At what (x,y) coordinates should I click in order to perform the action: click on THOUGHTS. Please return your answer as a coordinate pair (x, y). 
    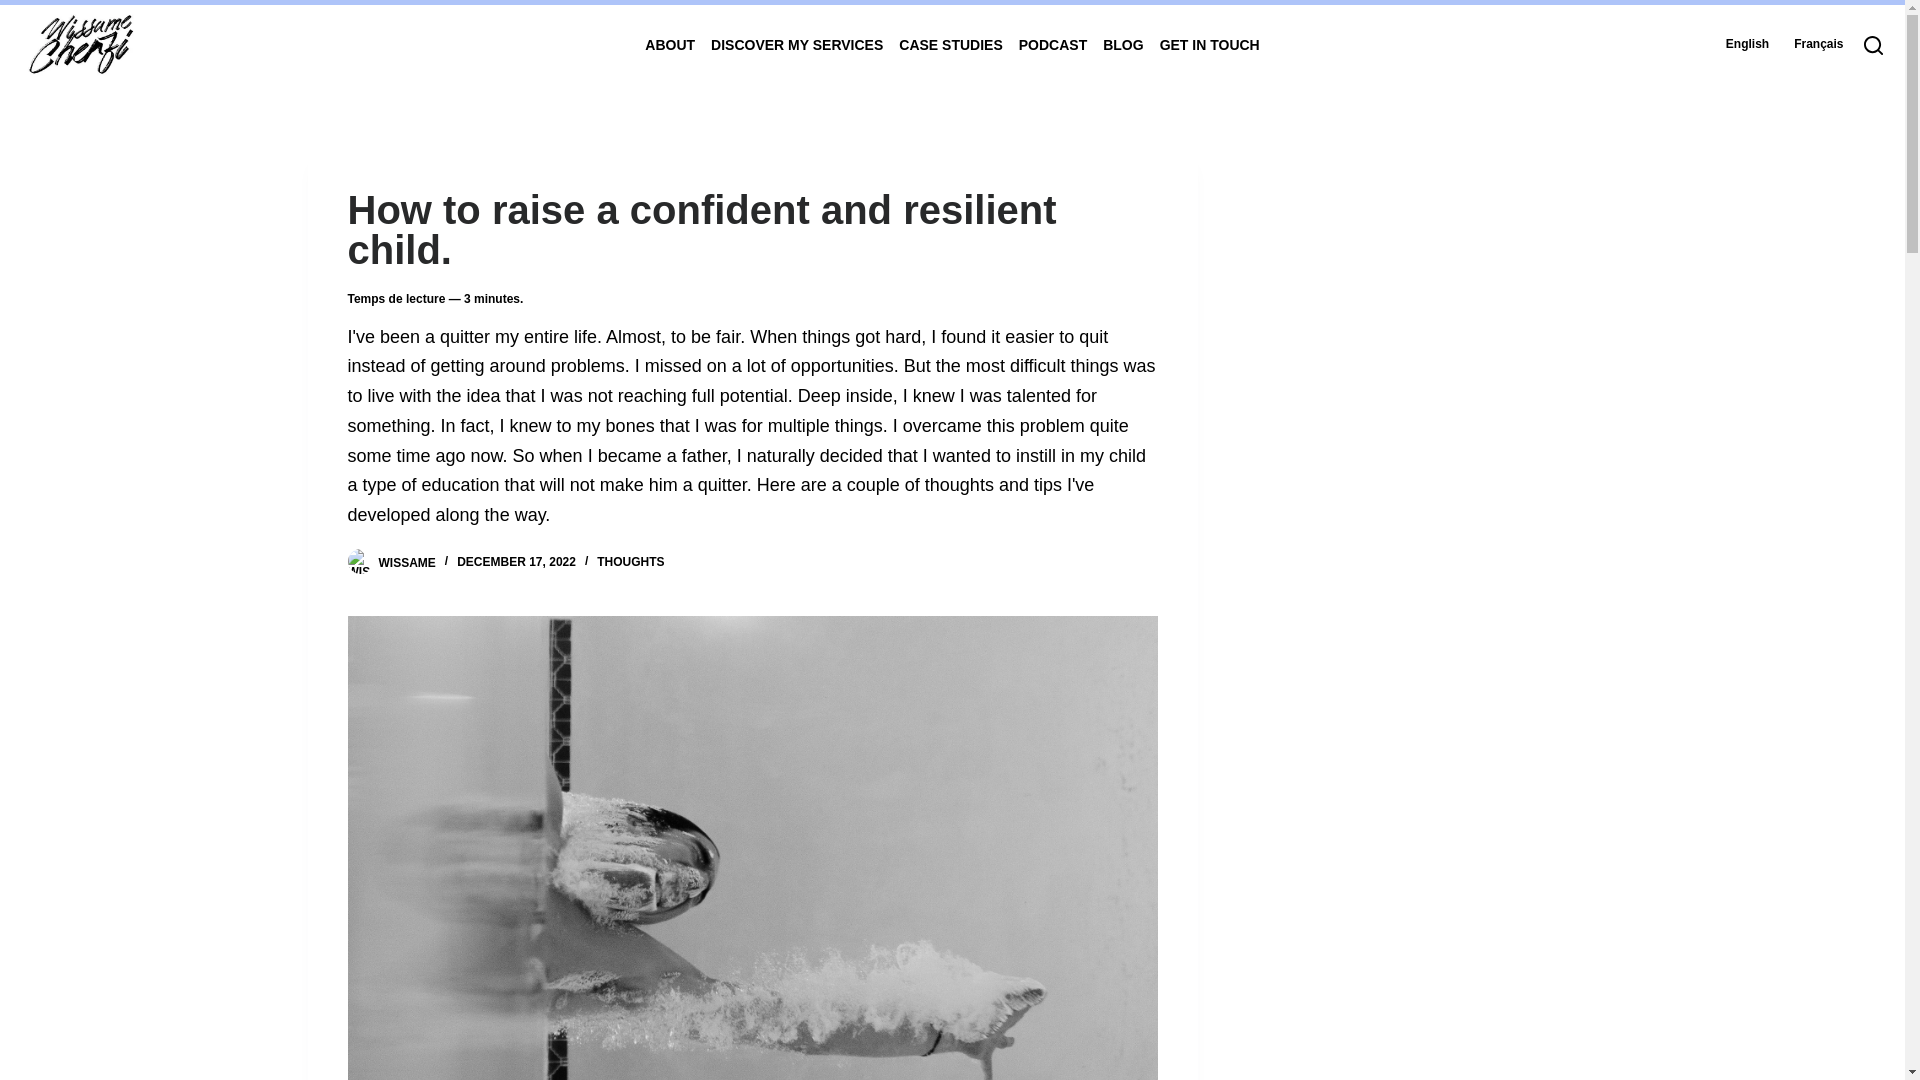
    Looking at the image, I should click on (630, 562).